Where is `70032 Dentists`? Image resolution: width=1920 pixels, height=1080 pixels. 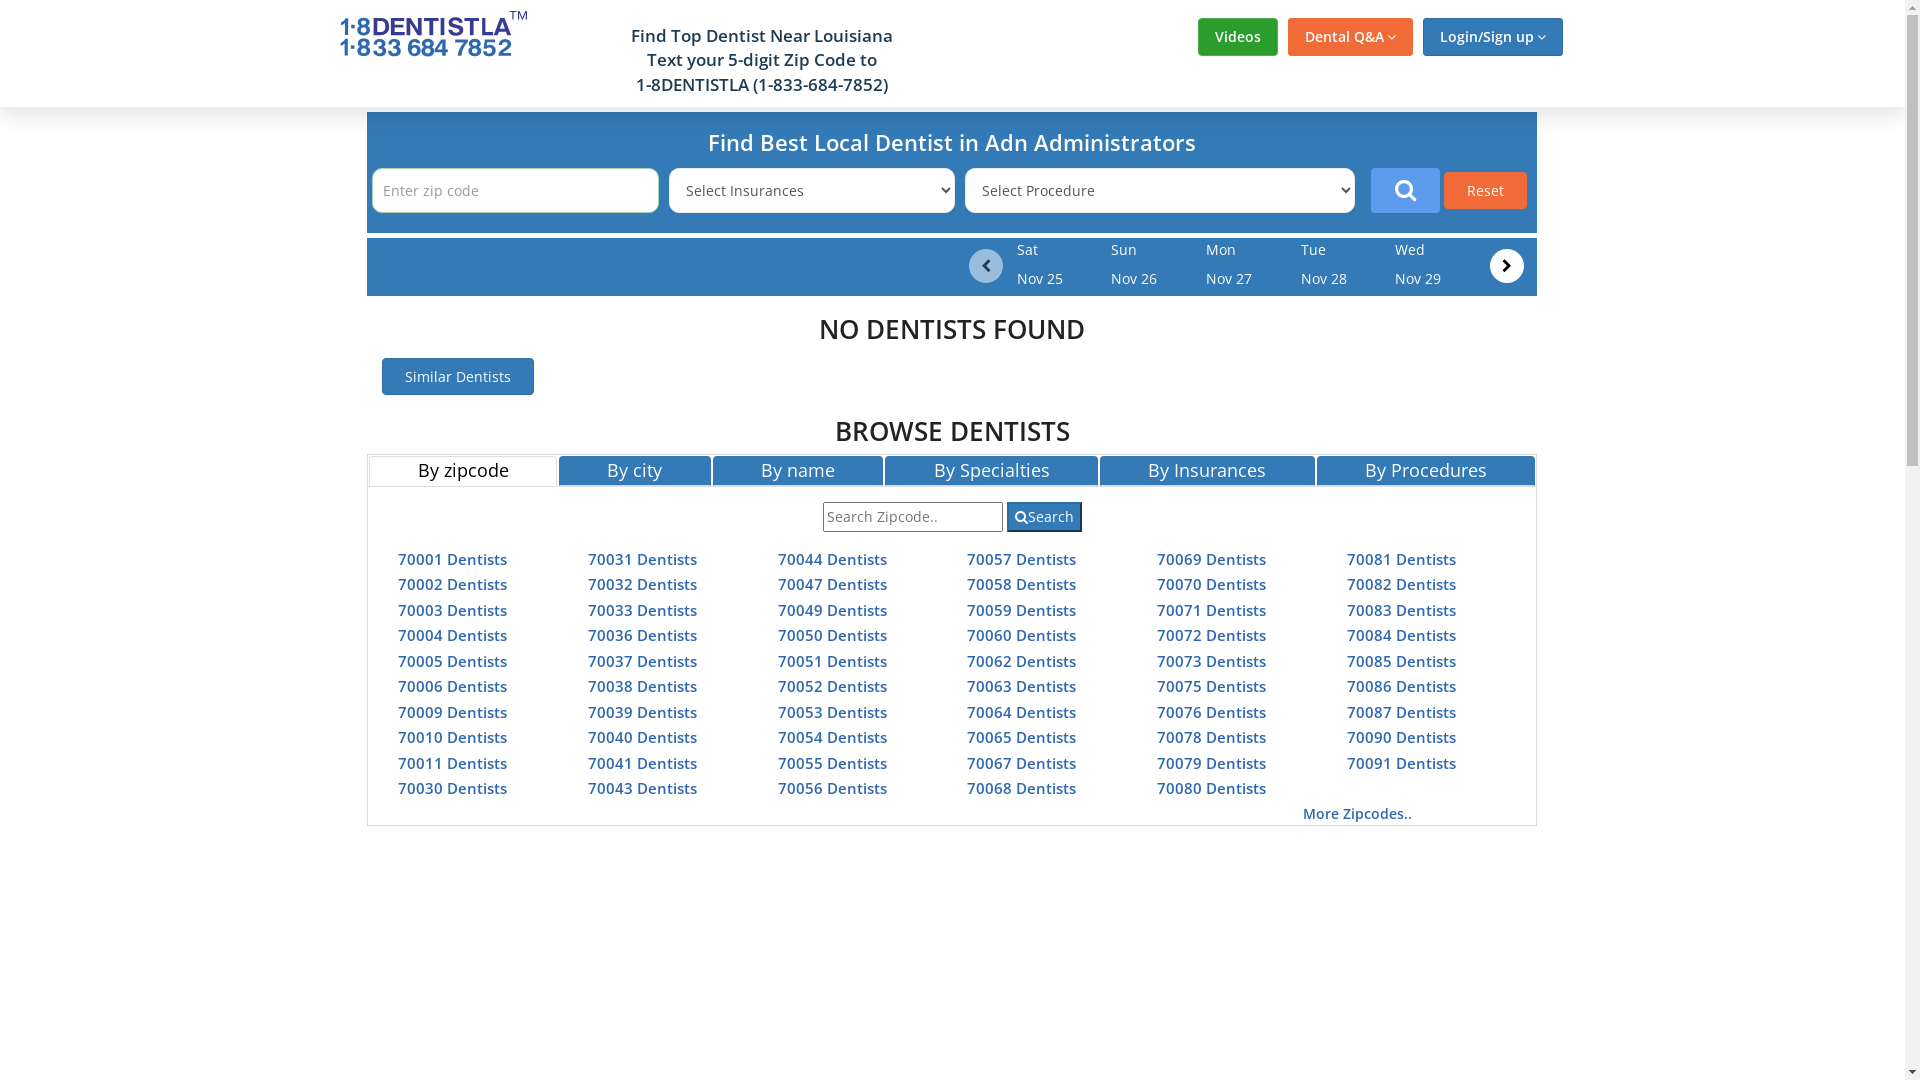
70032 Dentists is located at coordinates (642, 584).